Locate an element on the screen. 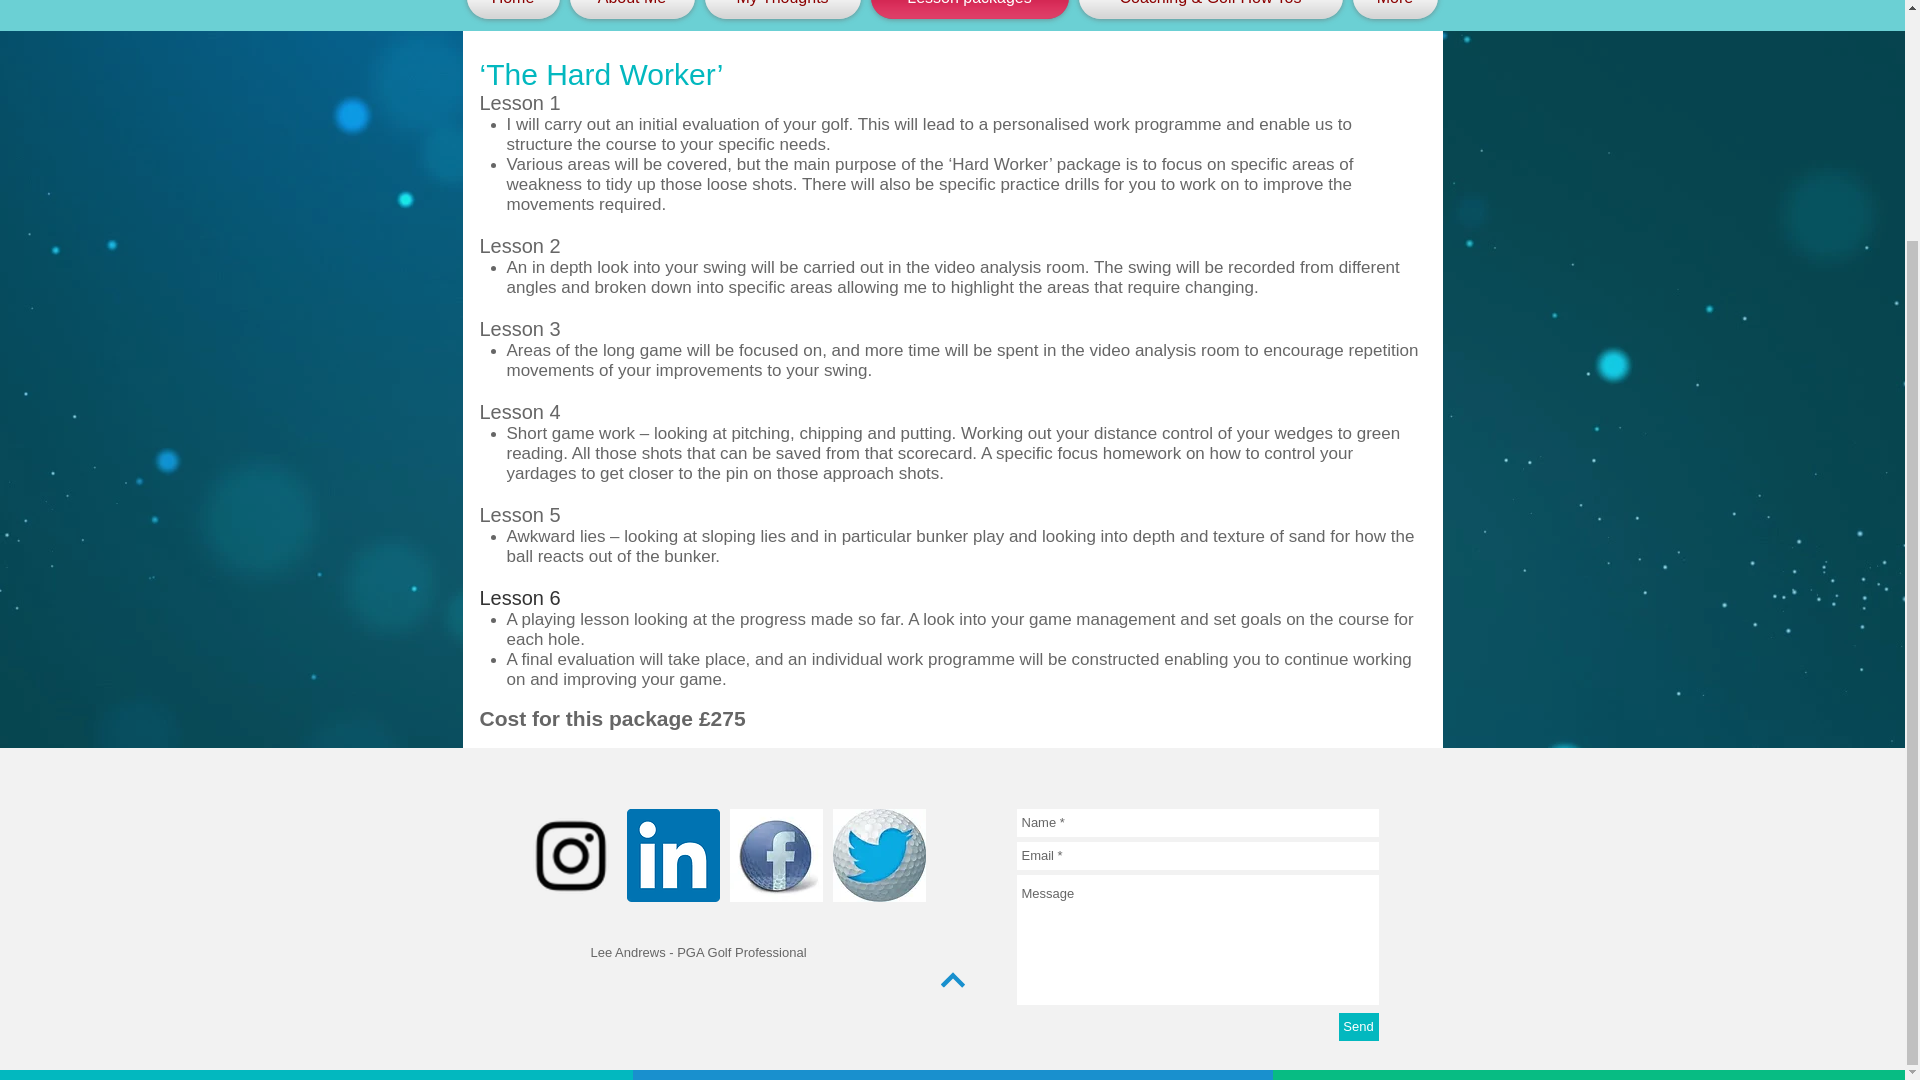 The height and width of the screenshot is (1080, 1920). About Me is located at coordinates (631, 10).